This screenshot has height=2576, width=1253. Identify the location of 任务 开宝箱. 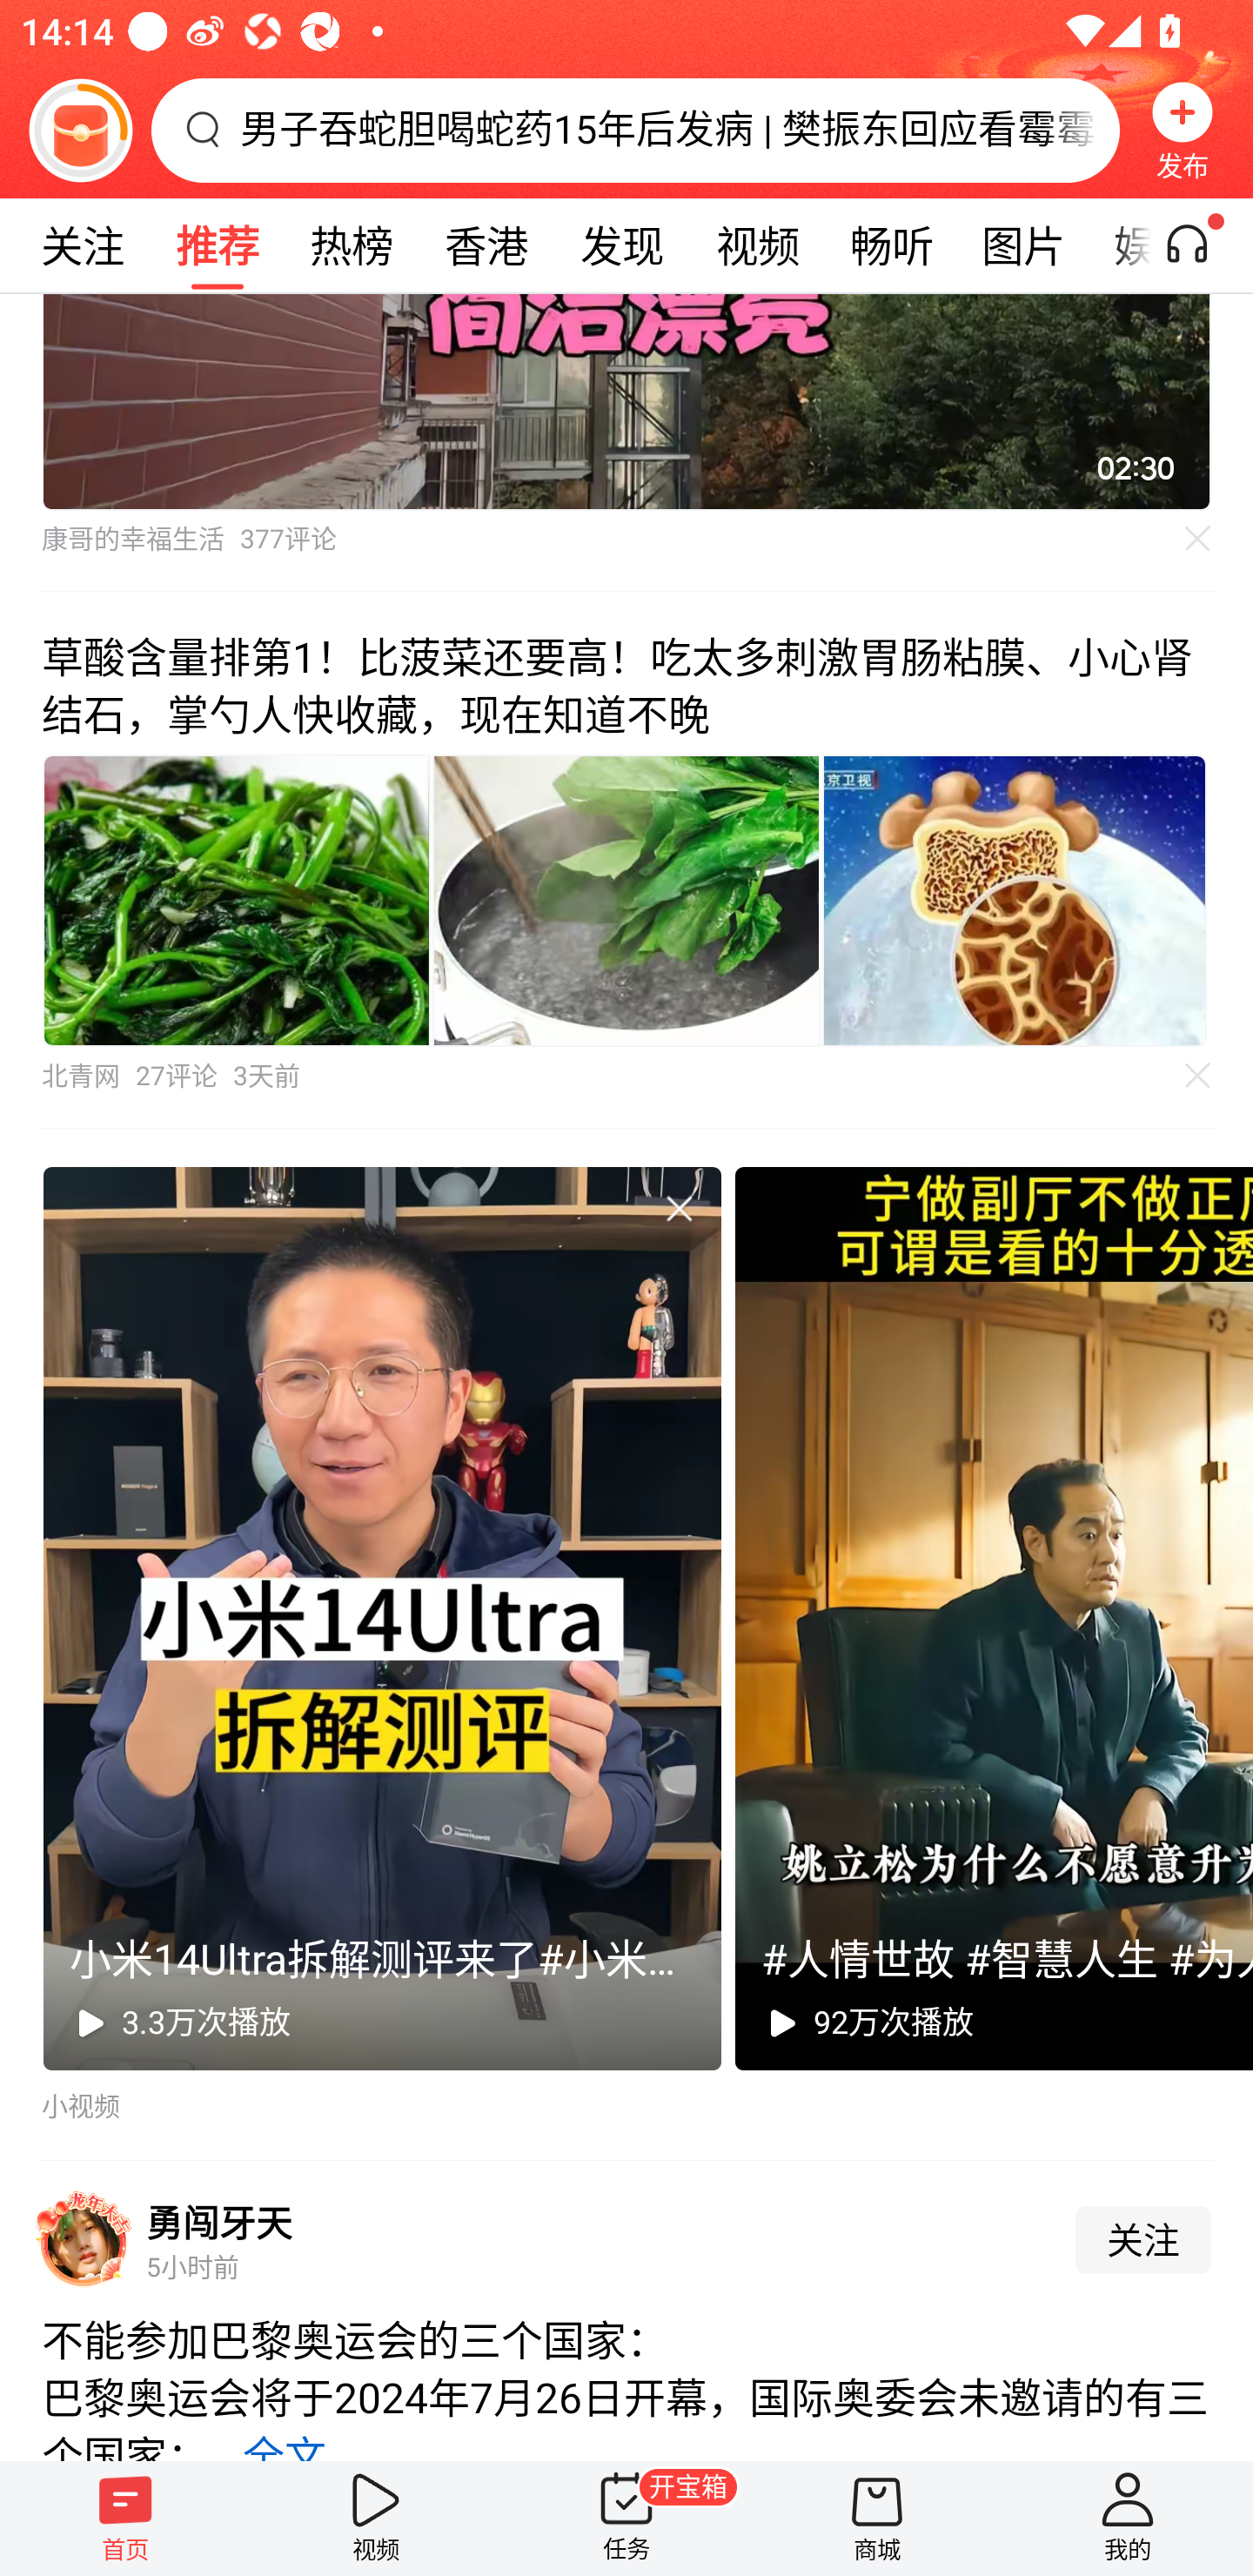
(626, 2518).